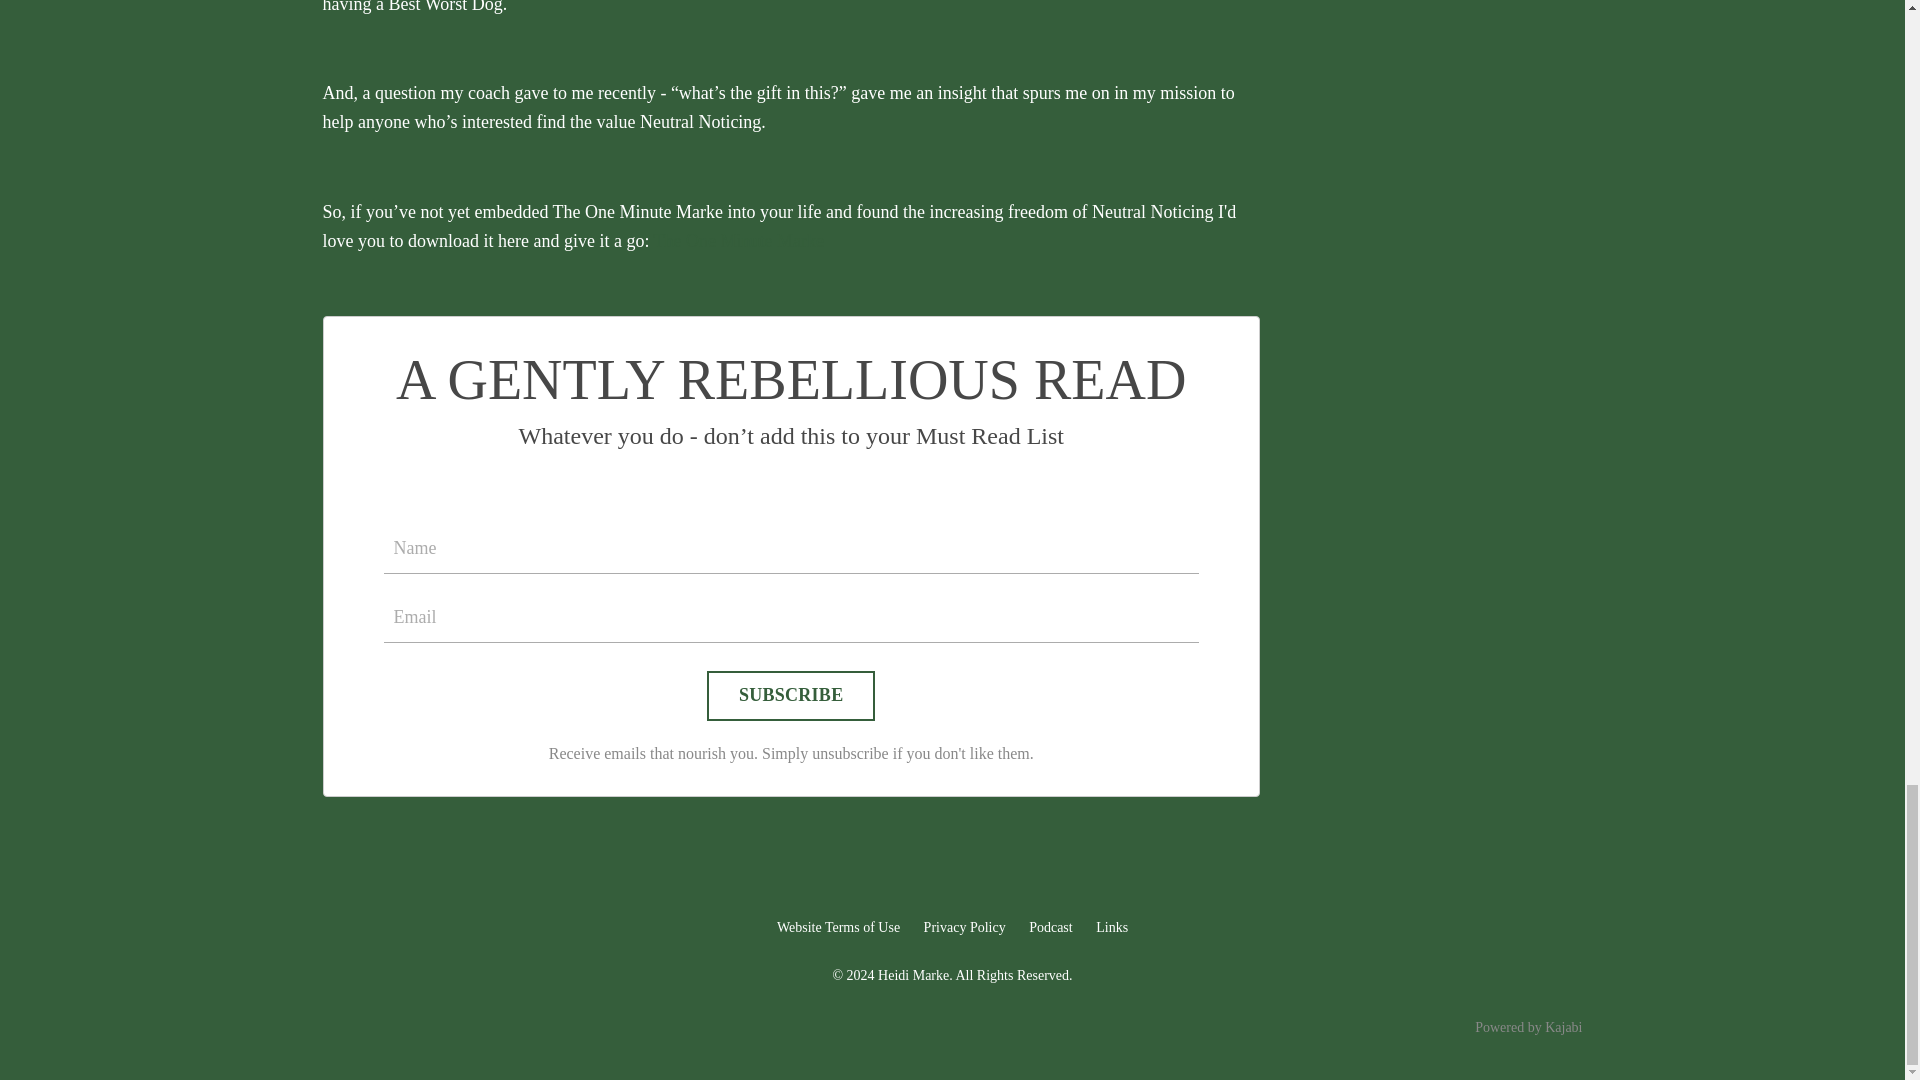  Describe the element at coordinates (1112, 928) in the screenshot. I see `Links` at that location.